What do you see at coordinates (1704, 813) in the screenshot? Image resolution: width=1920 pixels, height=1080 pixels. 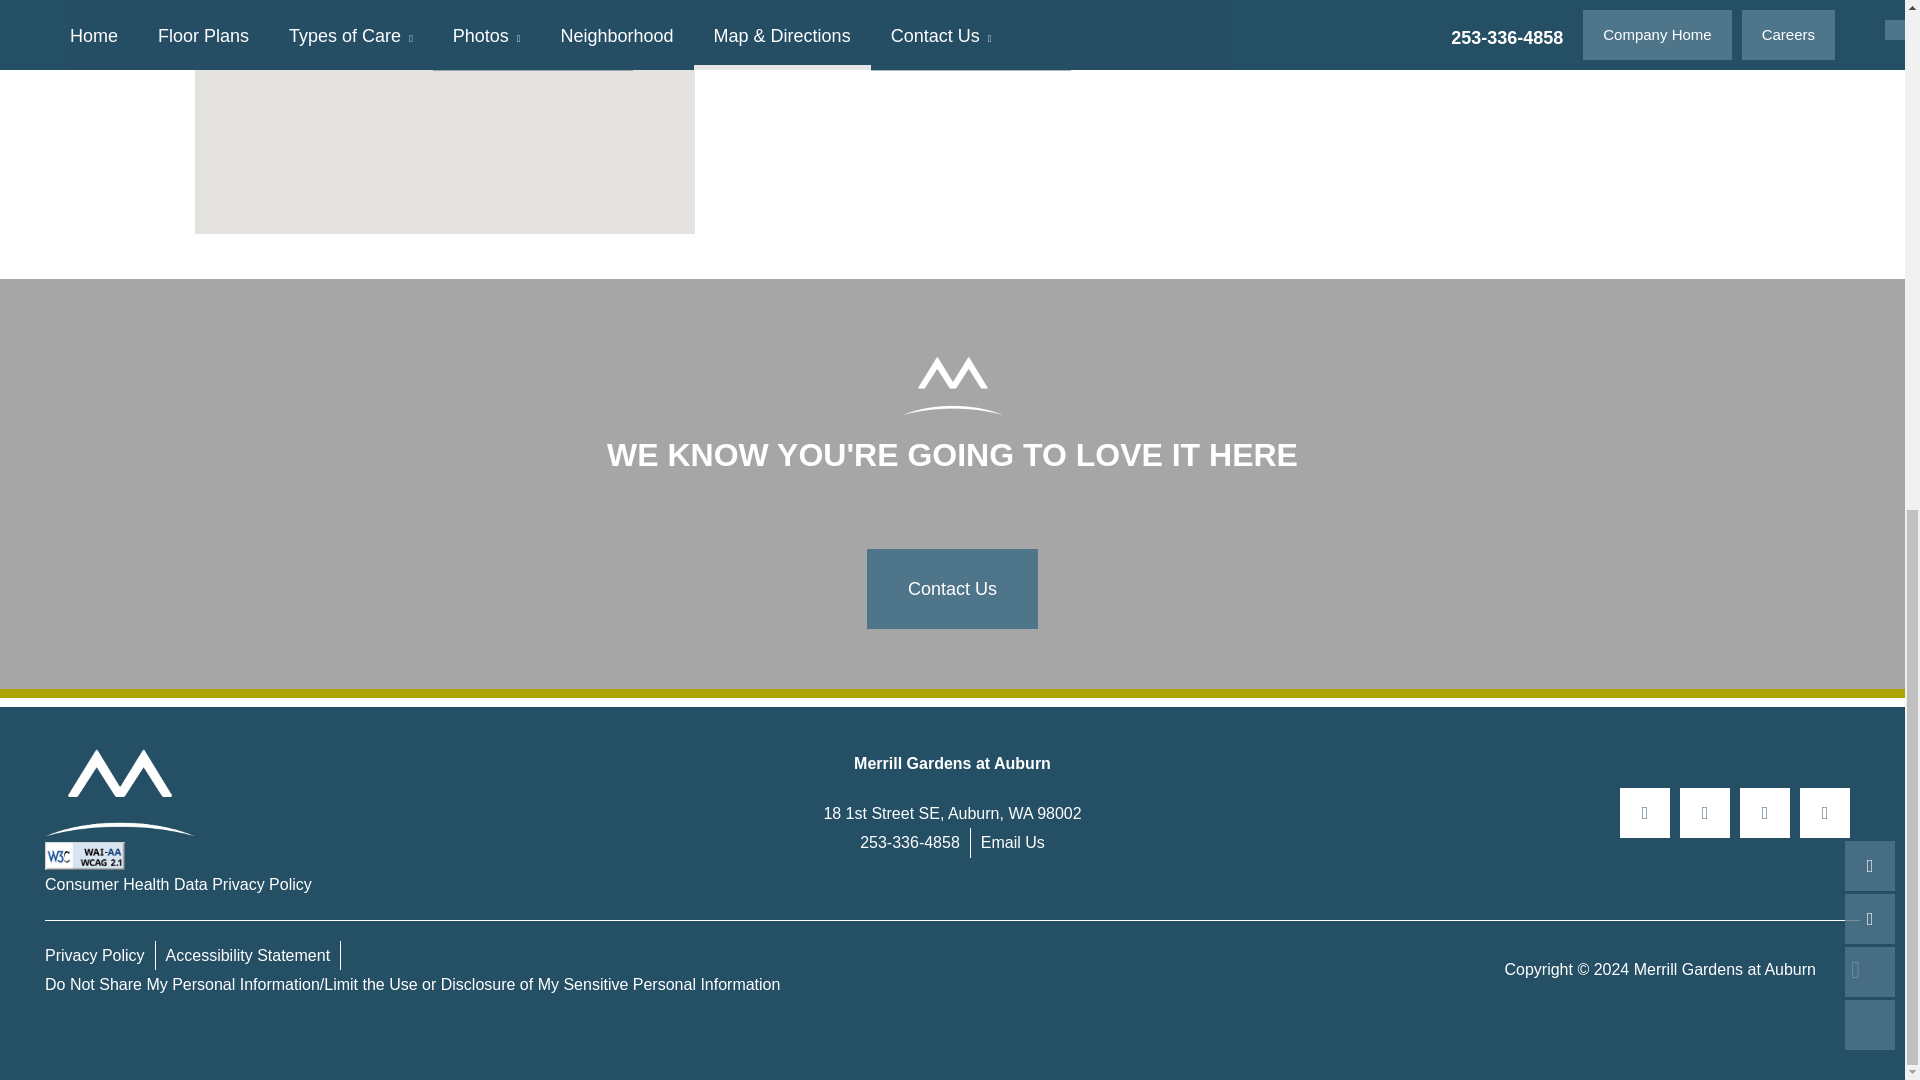 I see `Instagram` at bounding box center [1704, 813].